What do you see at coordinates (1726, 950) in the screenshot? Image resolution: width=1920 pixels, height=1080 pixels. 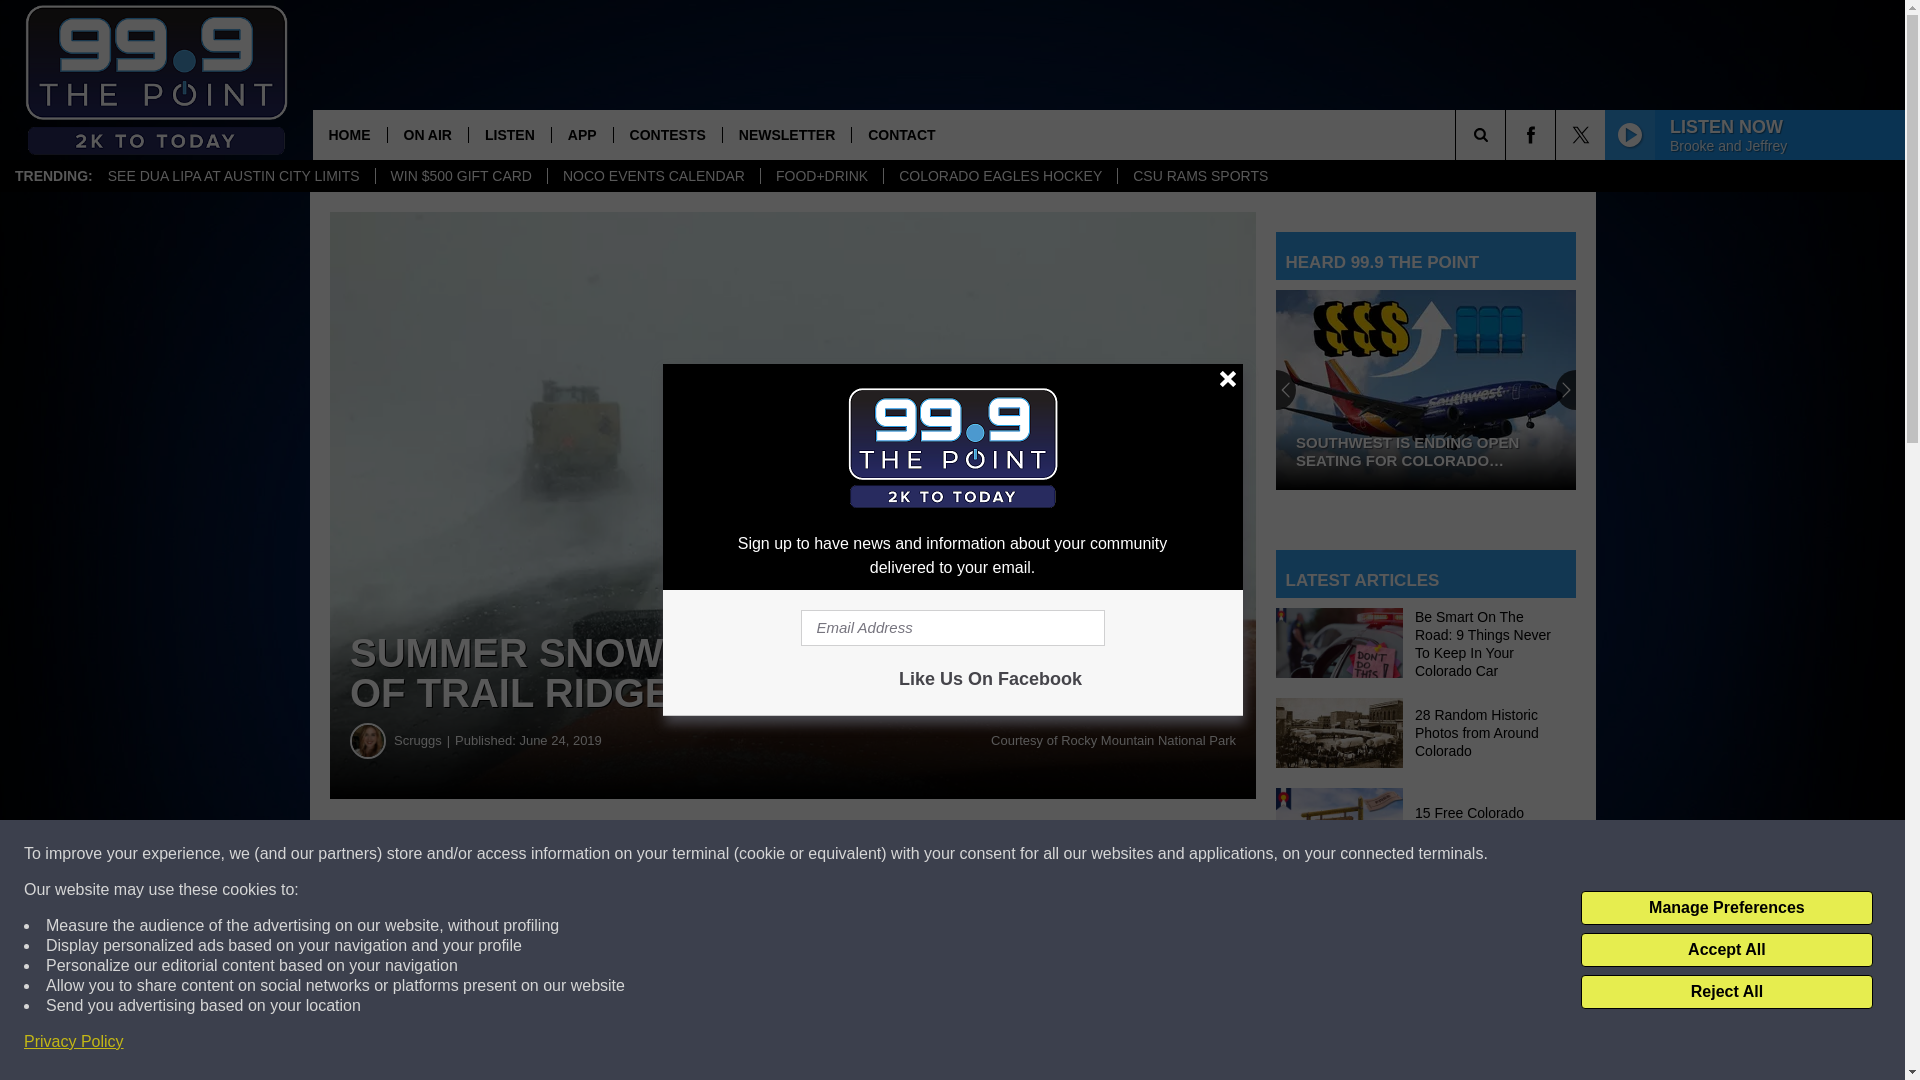 I see `Accept All` at bounding box center [1726, 950].